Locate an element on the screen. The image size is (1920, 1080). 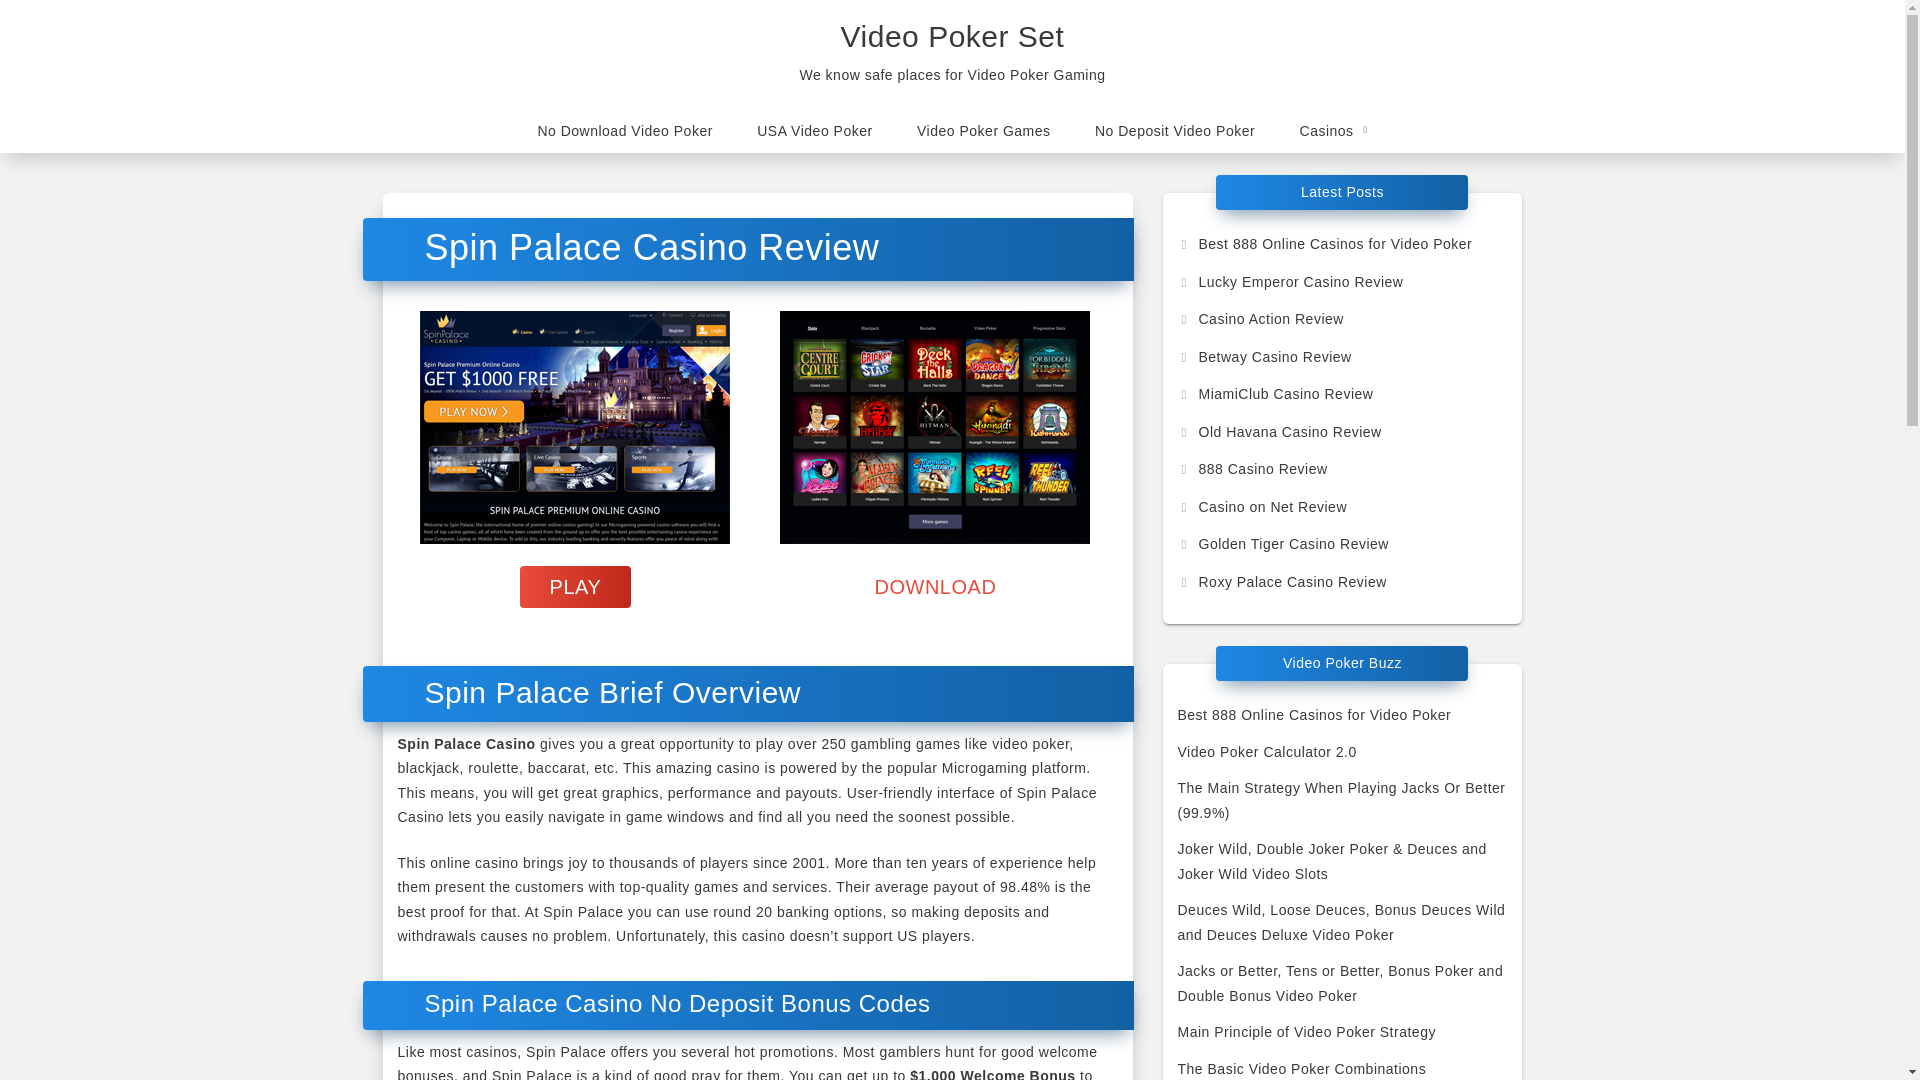
Old Havana Casino Review is located at coordinates (1280, 432).